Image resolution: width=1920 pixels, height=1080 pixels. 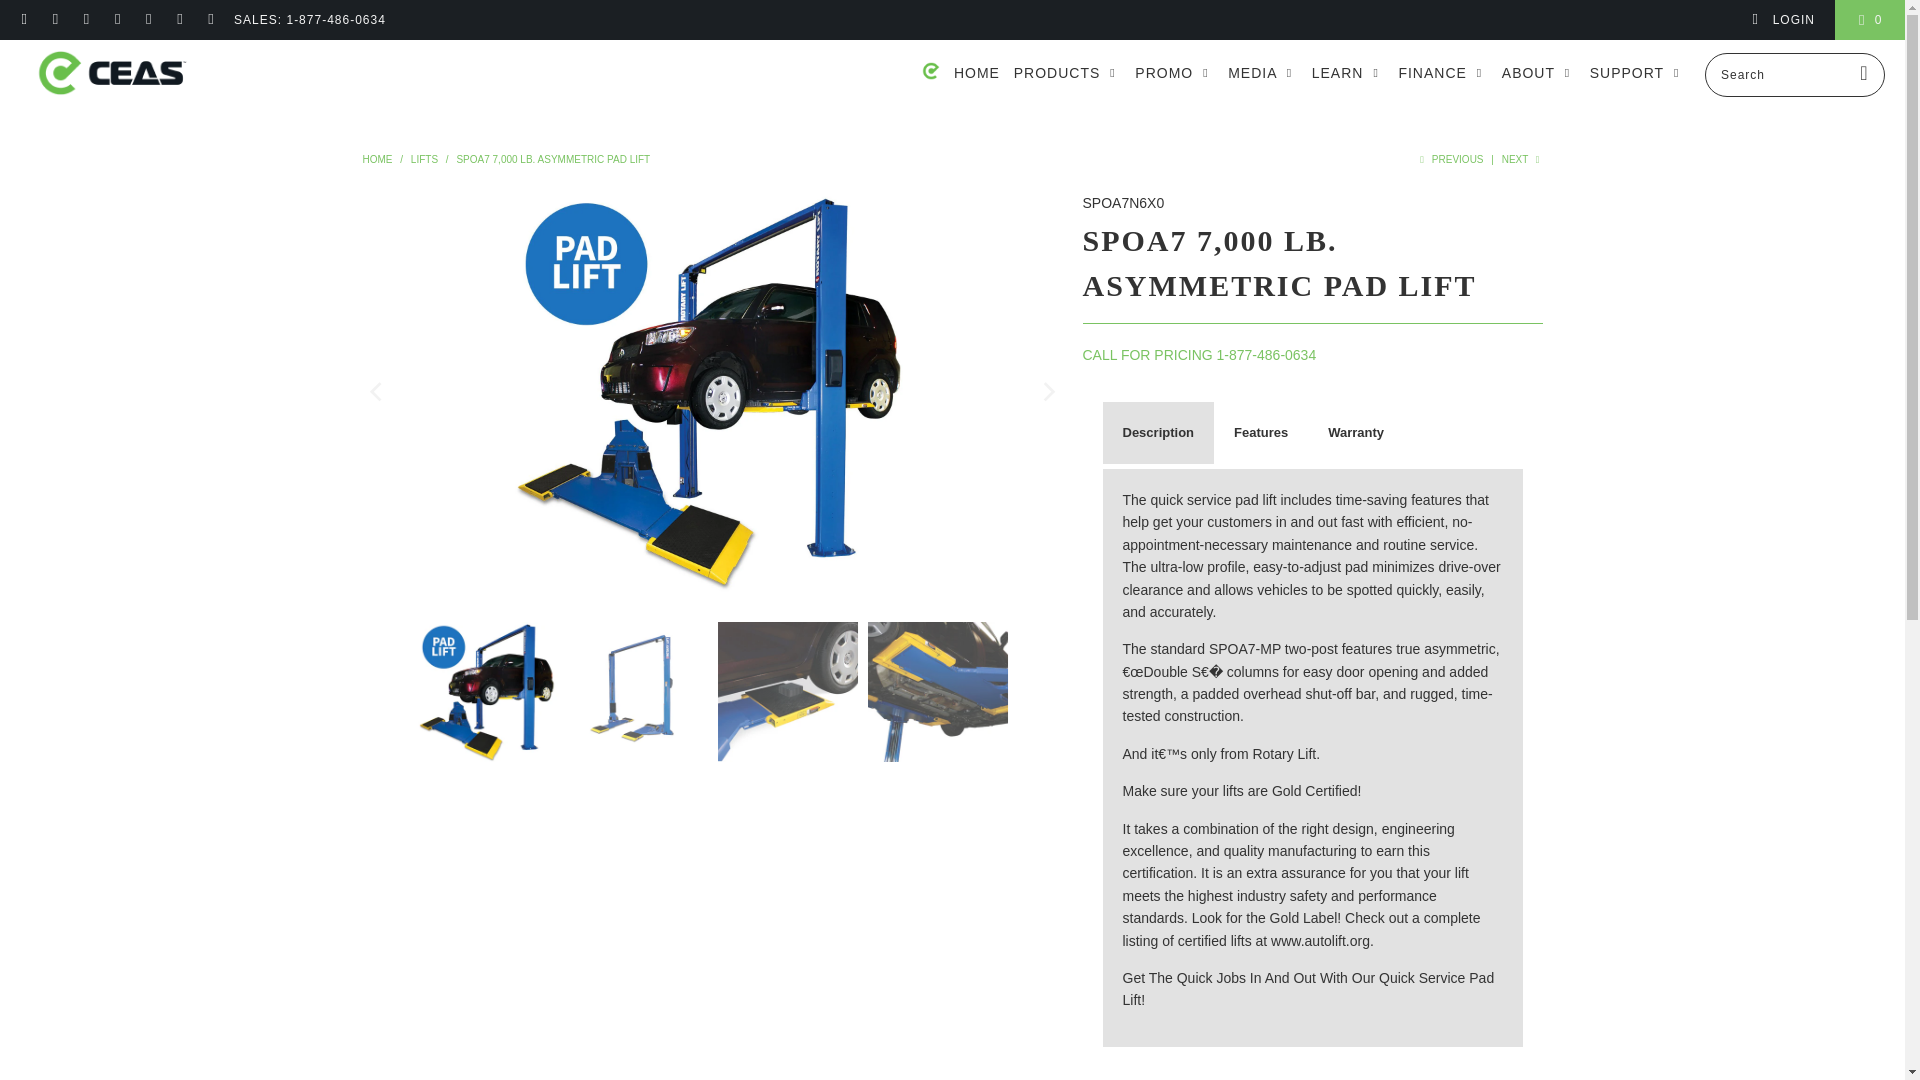 I want to click on Cutting Edge Automotive Solutions on Twitter, so click(x=24, y=20).